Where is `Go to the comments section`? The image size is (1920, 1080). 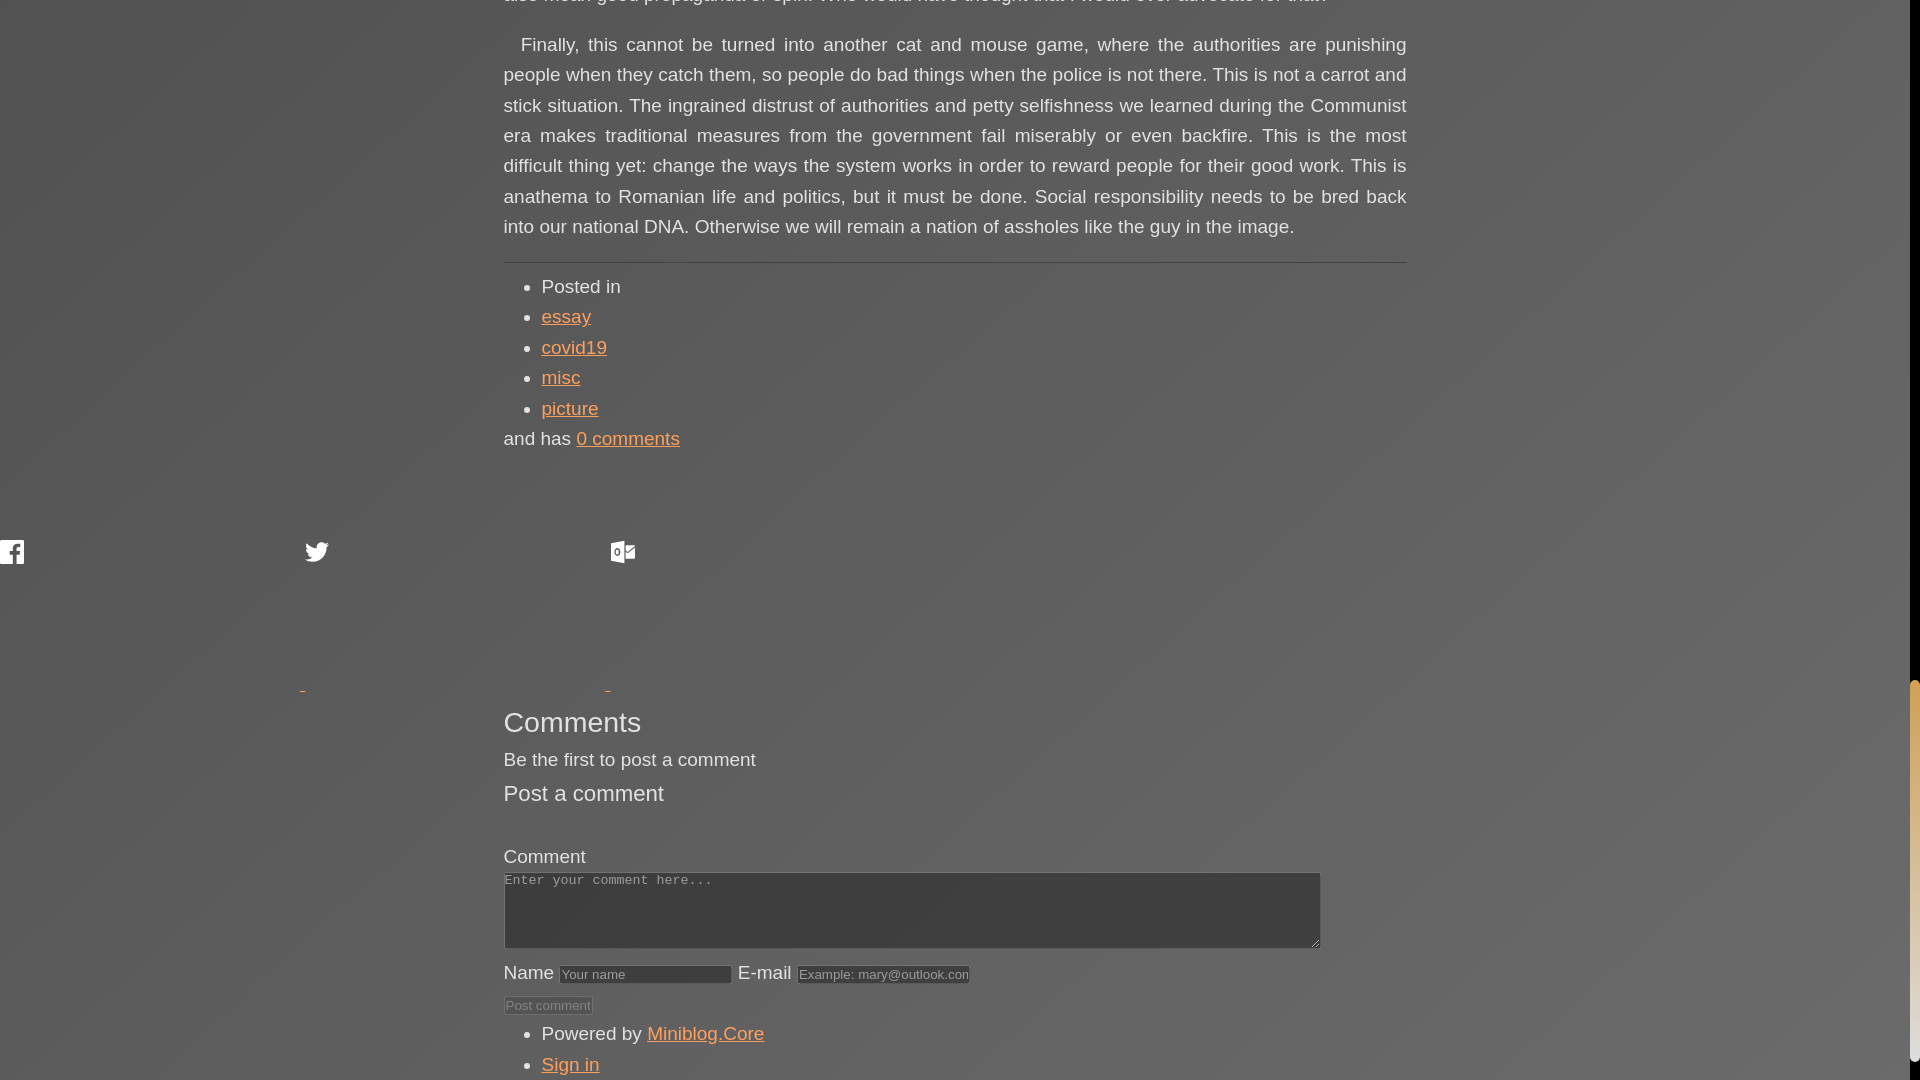 Go to the comments section is located at coordinates (628, 438).